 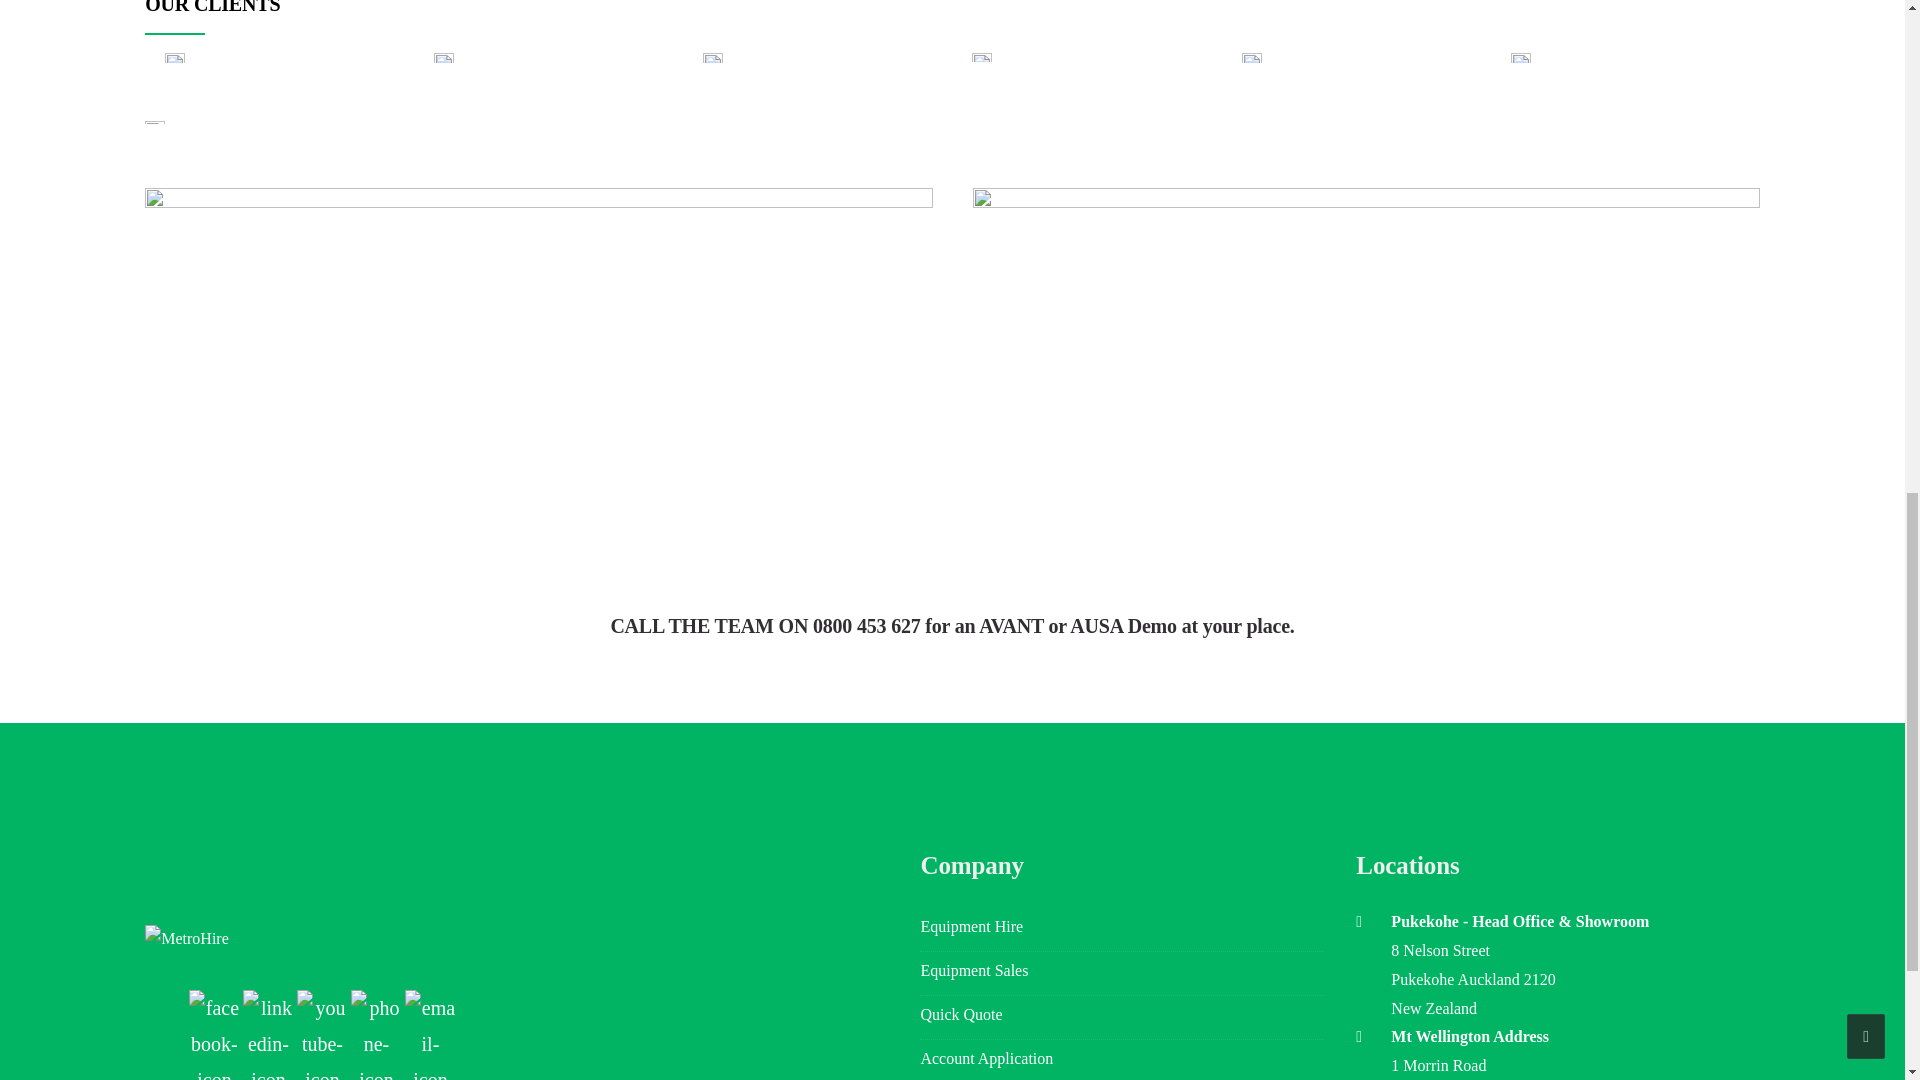 What do you see at coordinates (1122, 973) in the screenshot?
I see `Equipment Sales` at bounding box center [1122, 973].